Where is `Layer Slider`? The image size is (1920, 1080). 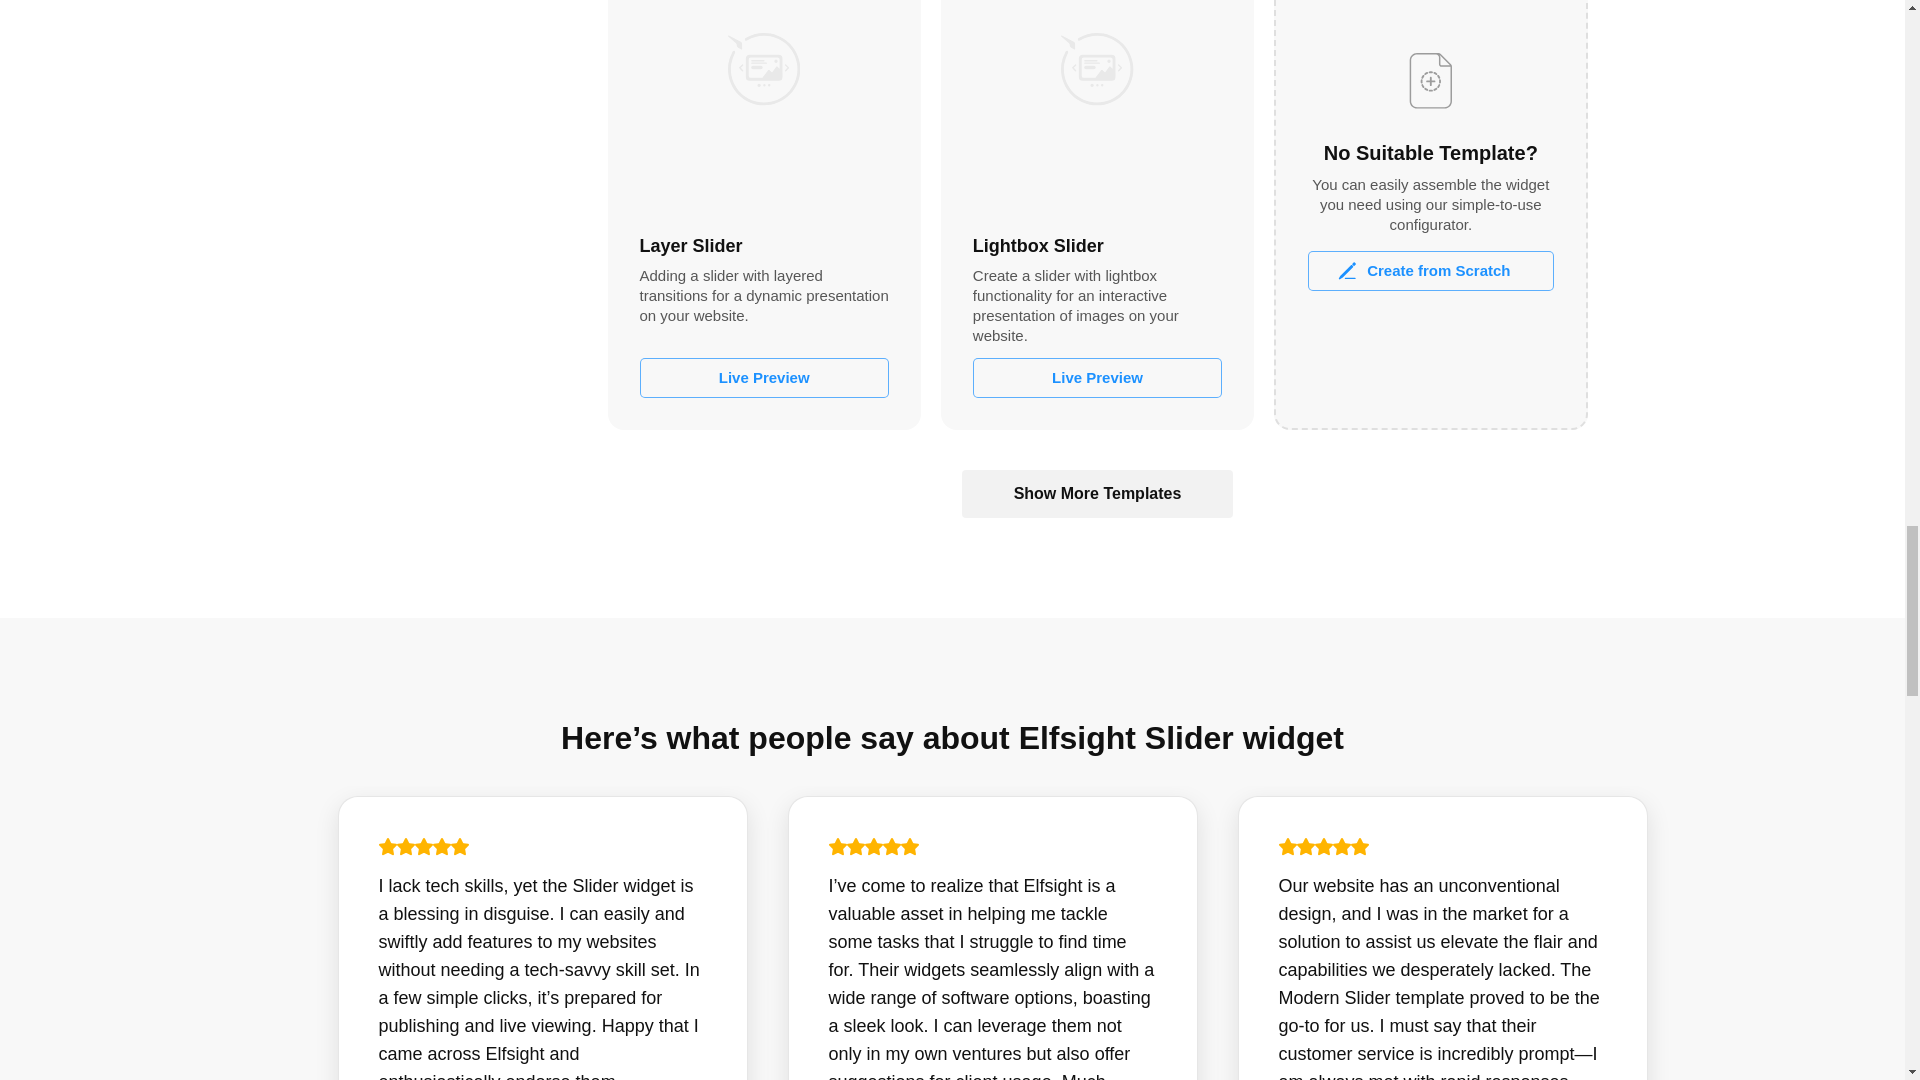 Layer Slider is located at coordinates (764, 106).